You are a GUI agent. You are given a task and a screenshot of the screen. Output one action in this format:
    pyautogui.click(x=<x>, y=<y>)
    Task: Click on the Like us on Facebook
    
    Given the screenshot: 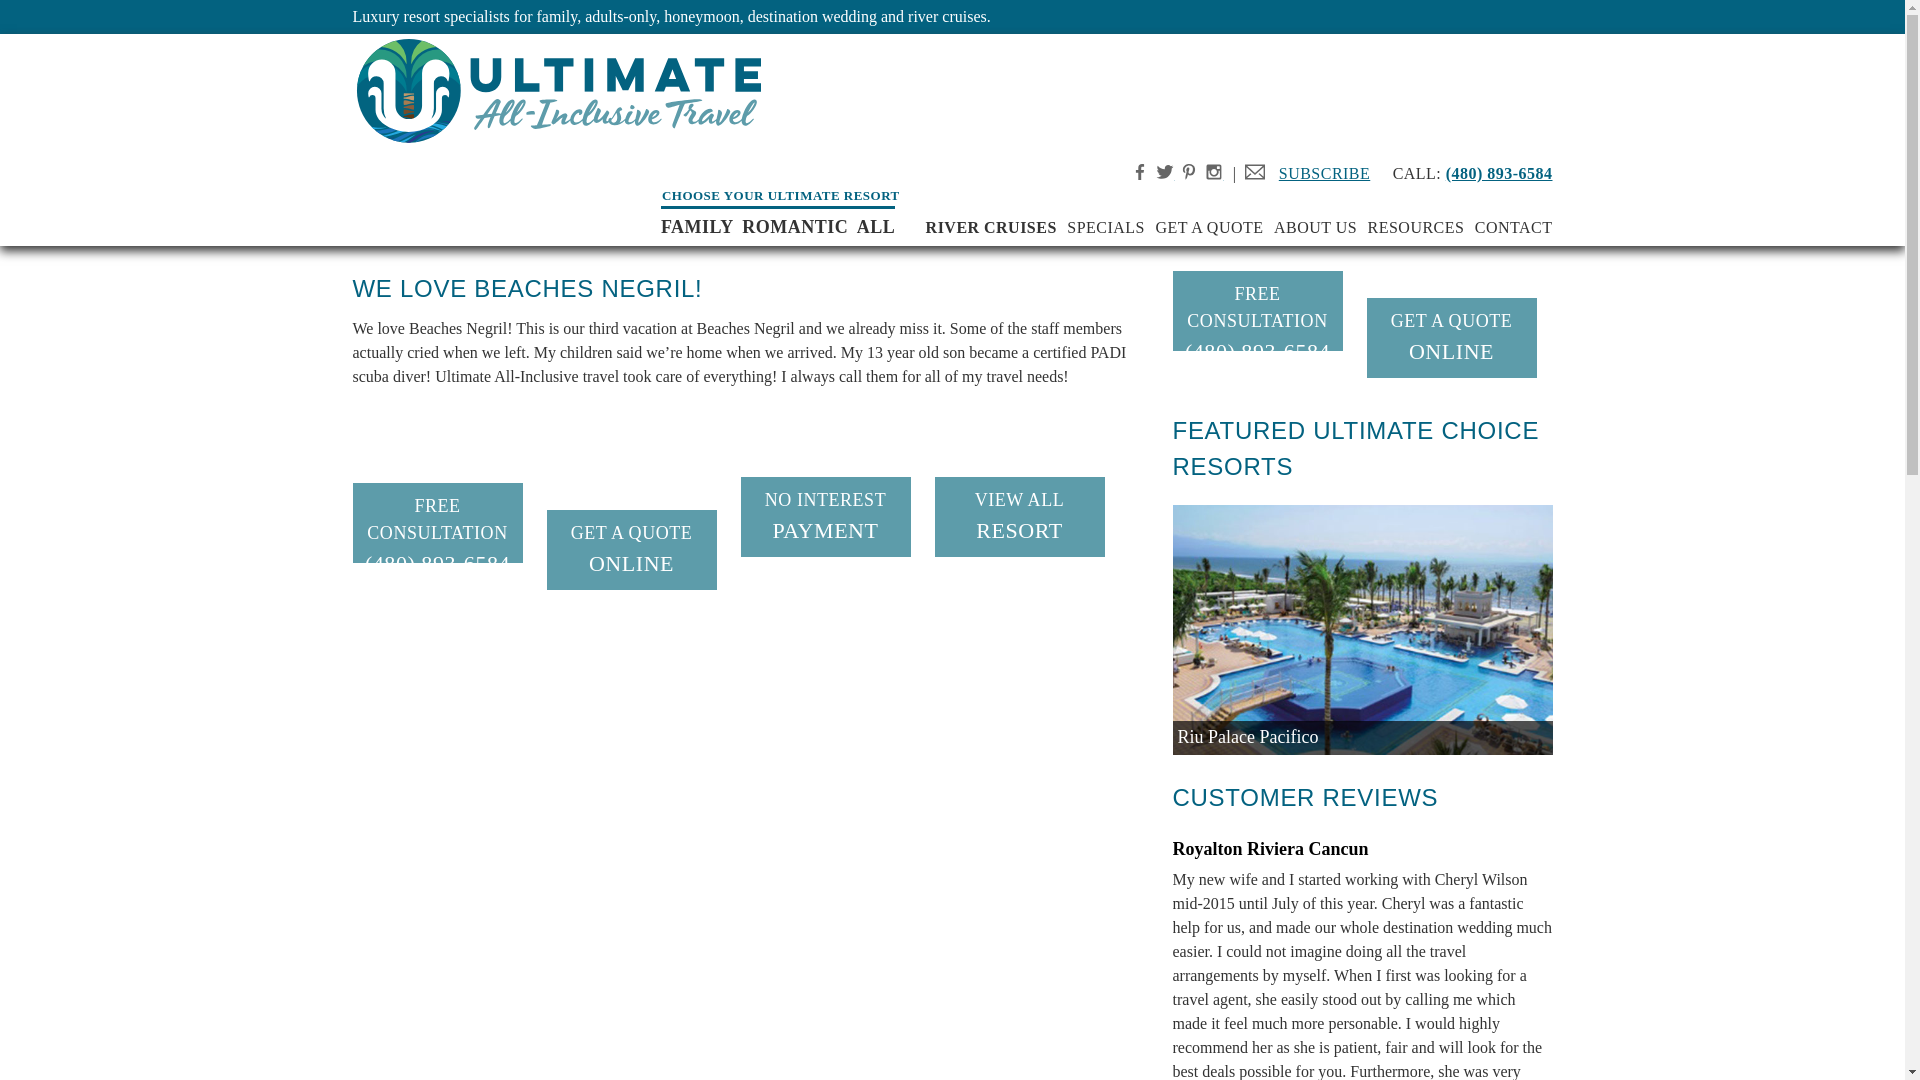 What is the action you would take?
    pyautogui.click(x=1140, y=172)
    